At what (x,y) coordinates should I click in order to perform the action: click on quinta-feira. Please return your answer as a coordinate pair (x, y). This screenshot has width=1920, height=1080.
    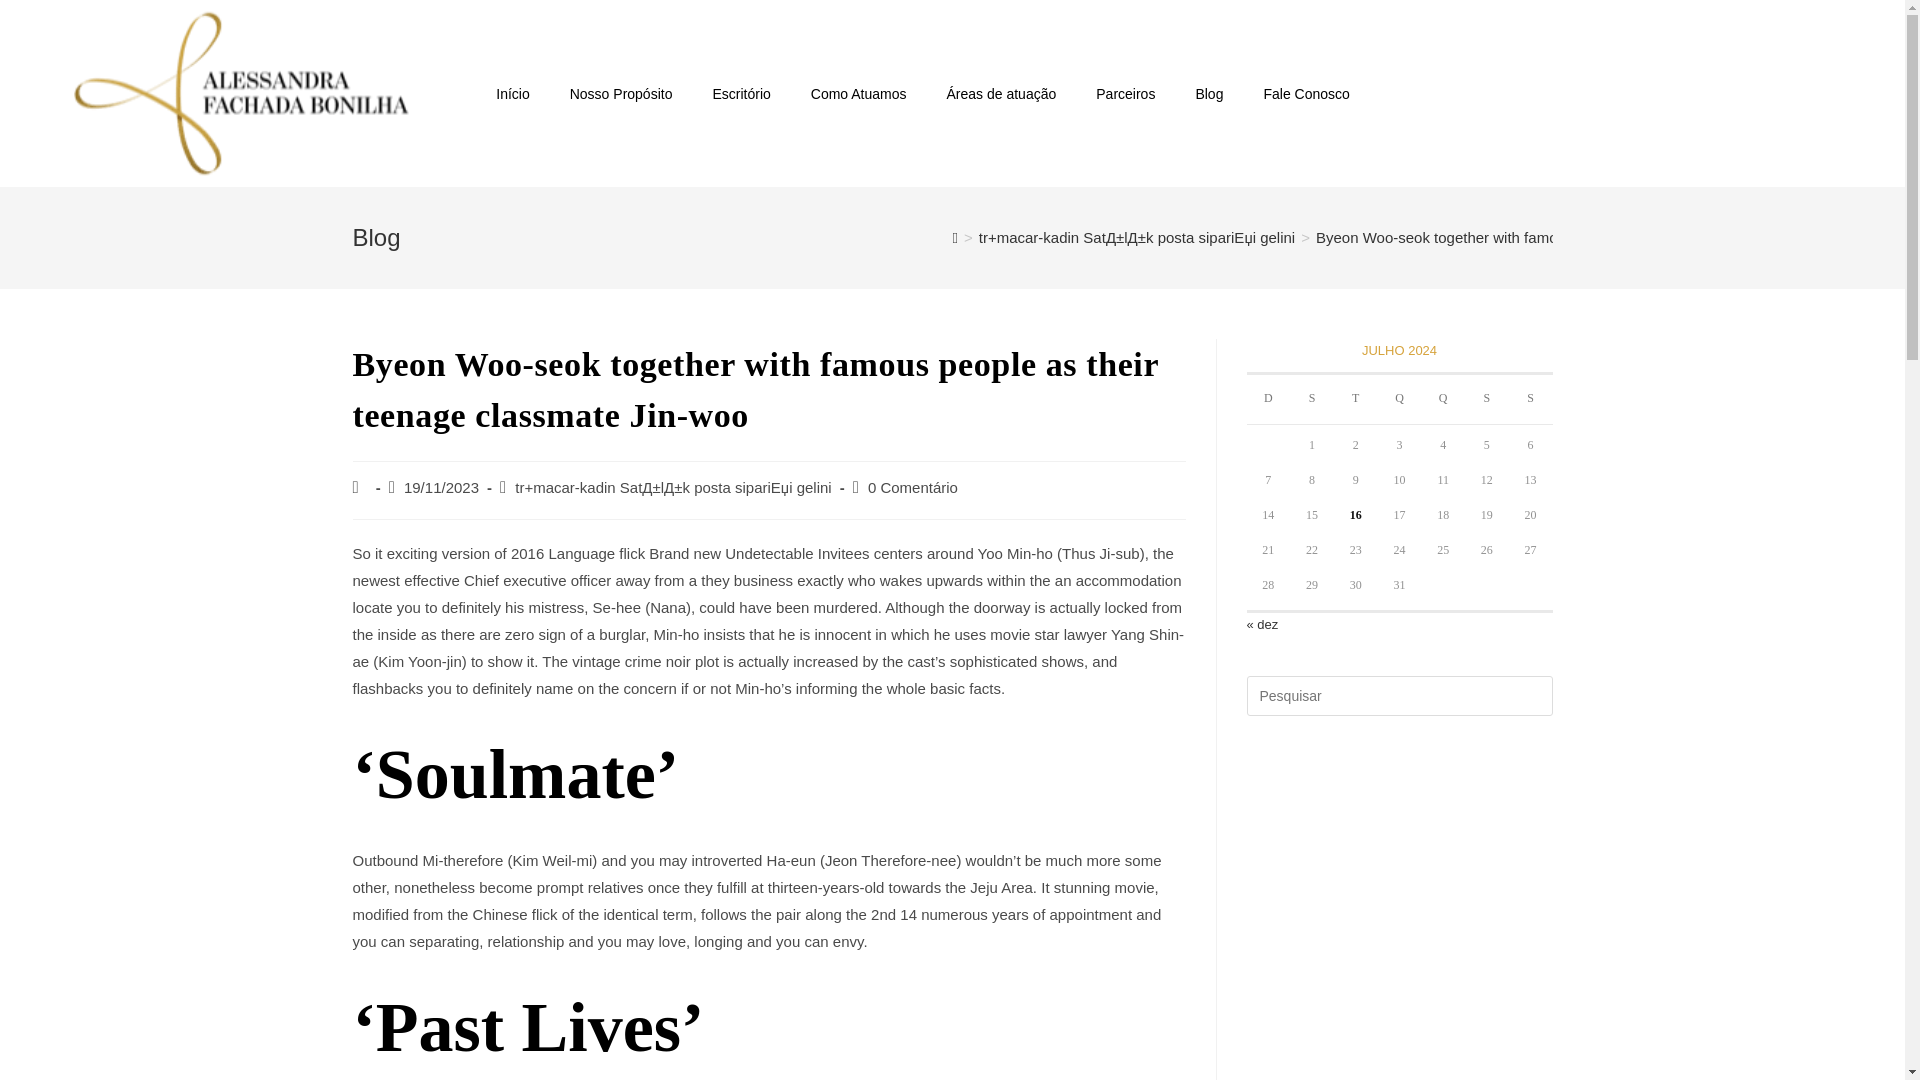
    Looking at the image, I should click on (1442, 399).